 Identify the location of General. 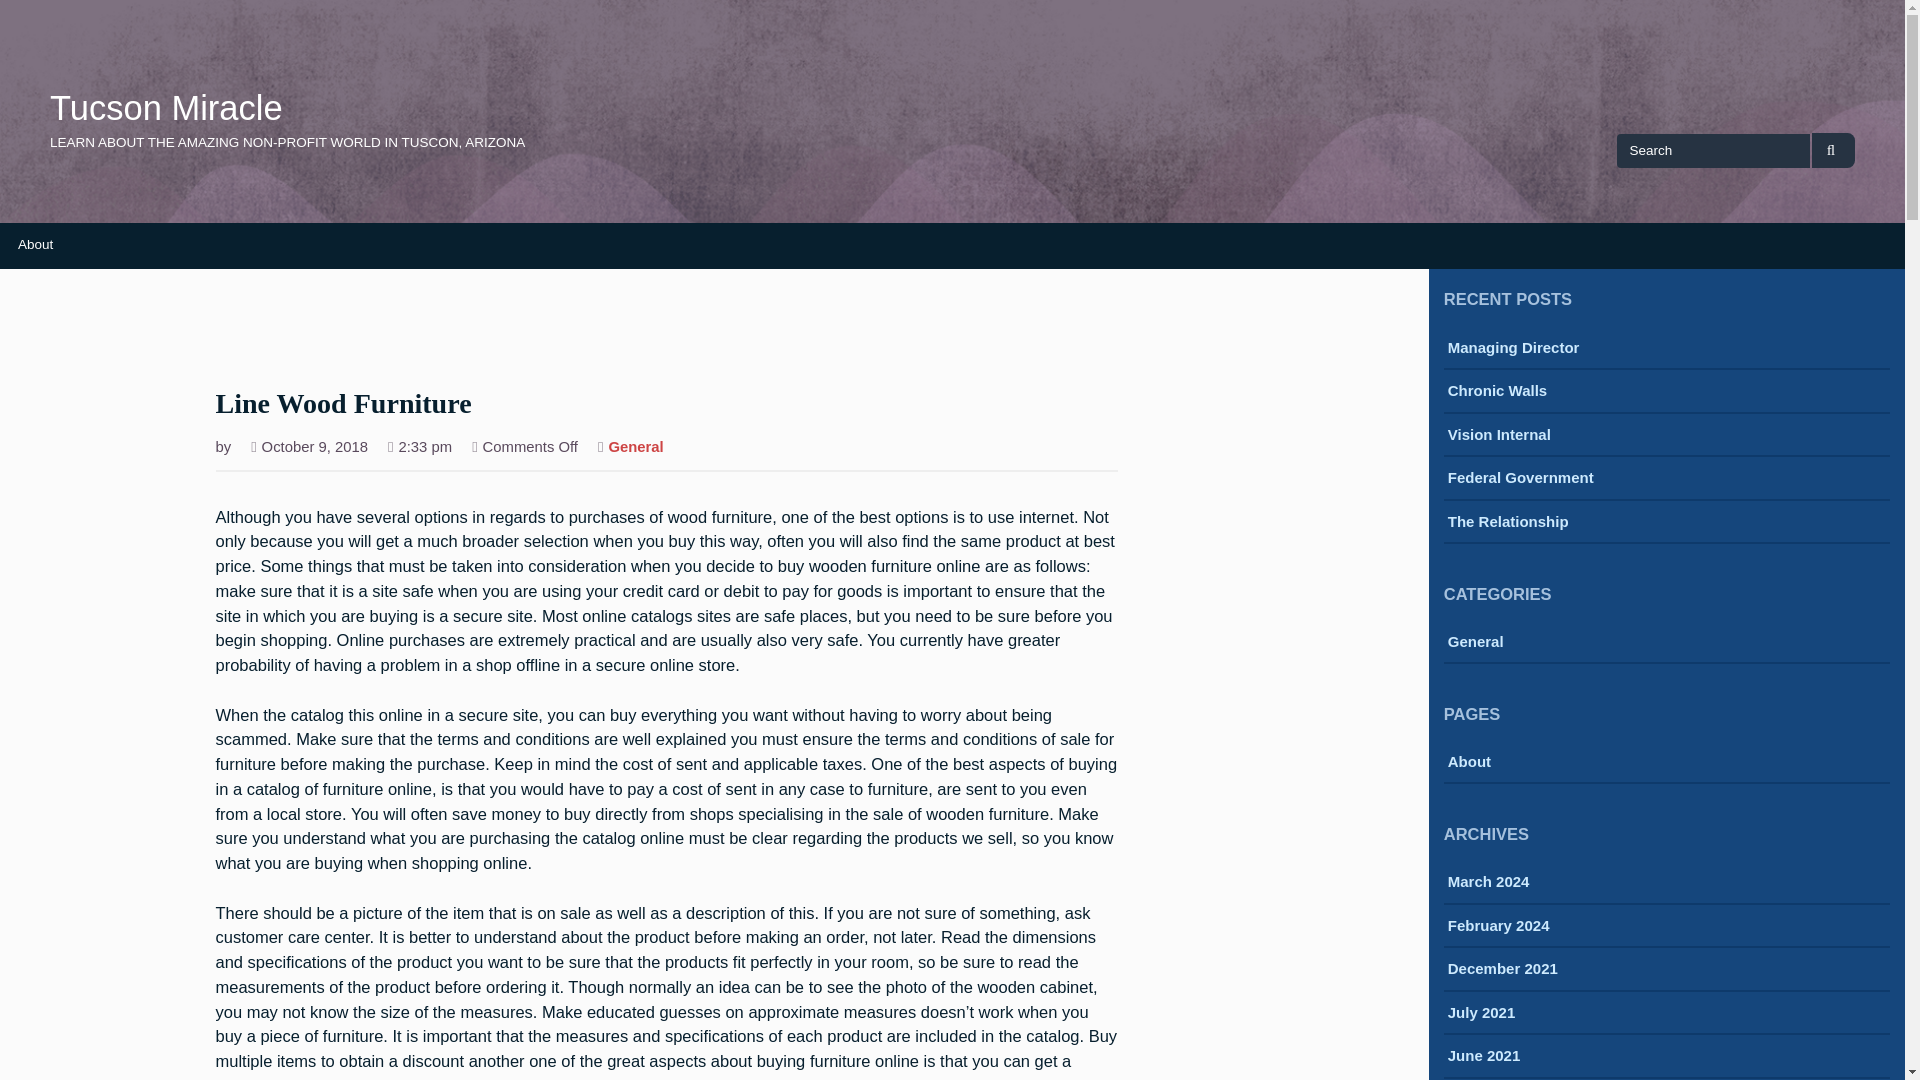
(635, 448).